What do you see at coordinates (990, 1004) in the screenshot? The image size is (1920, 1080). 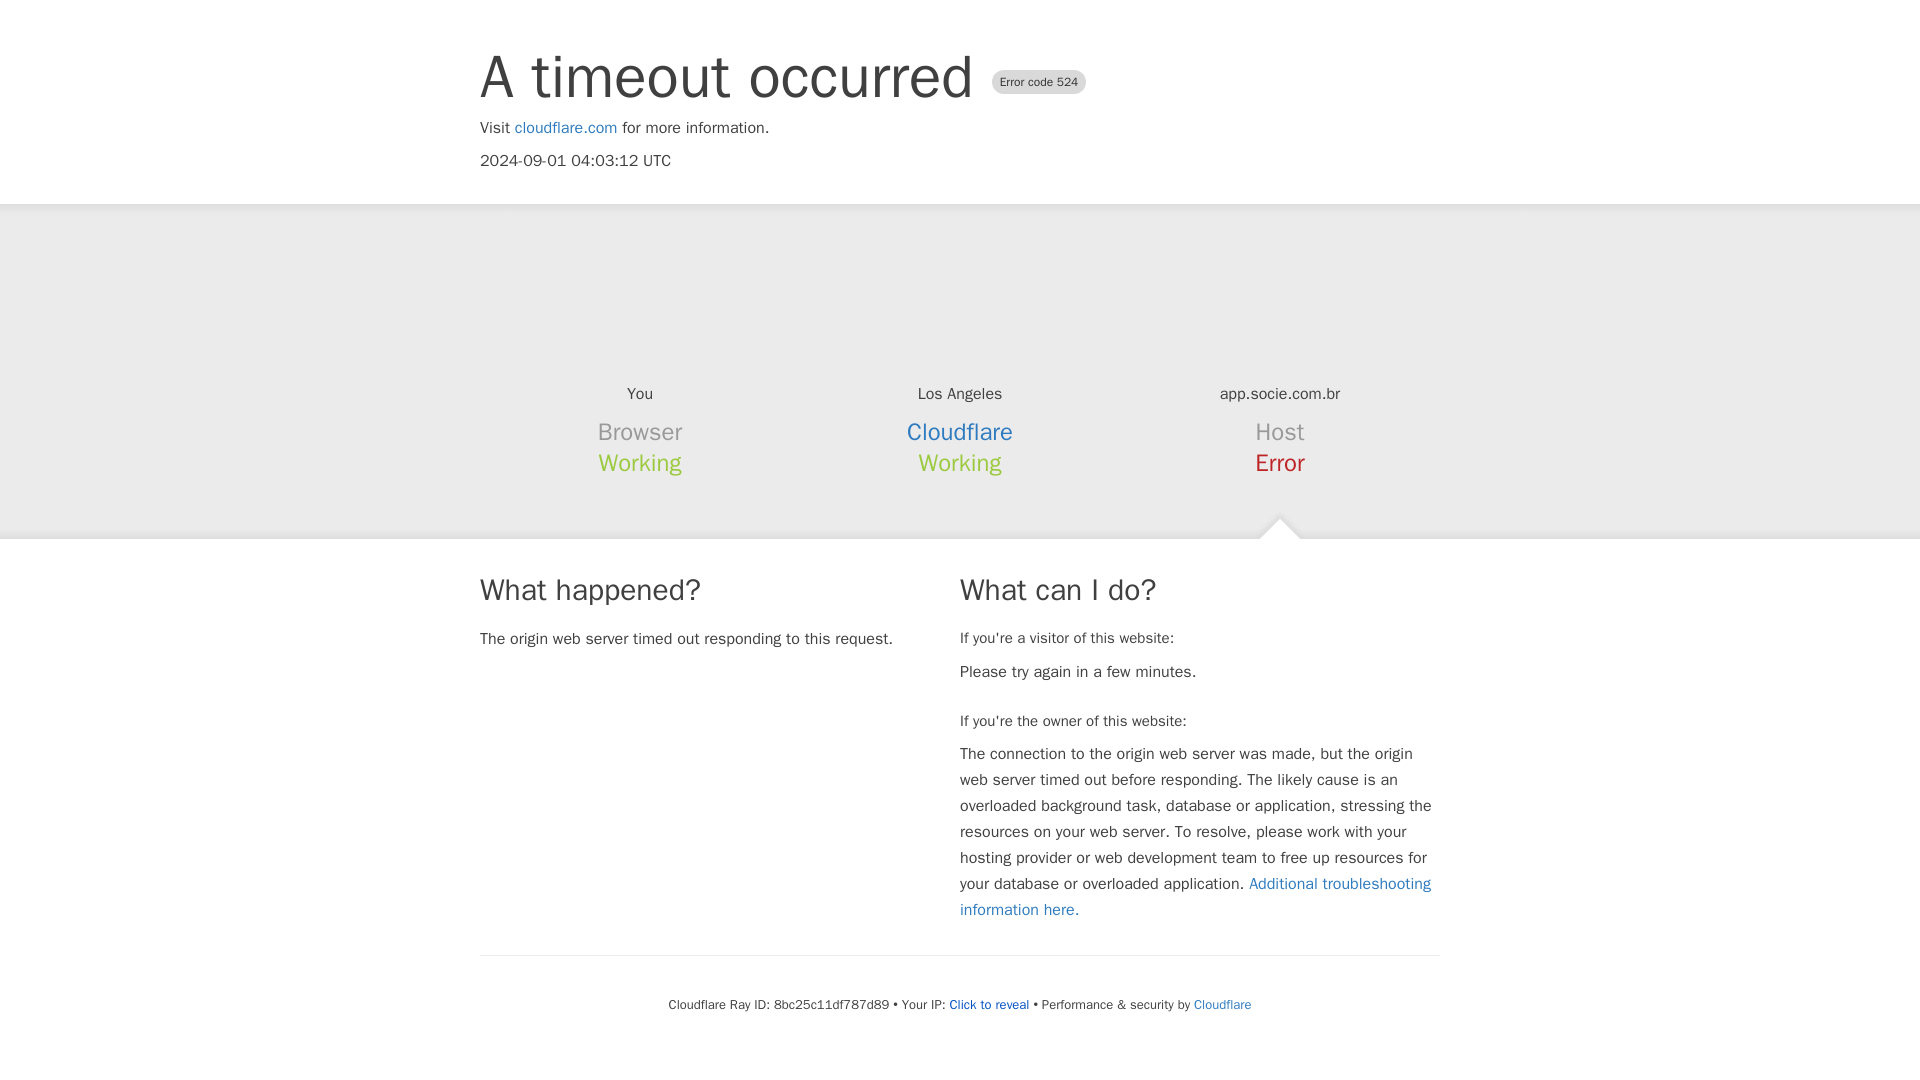 I see `Click to reveal` at bounding box center [990, 1004].